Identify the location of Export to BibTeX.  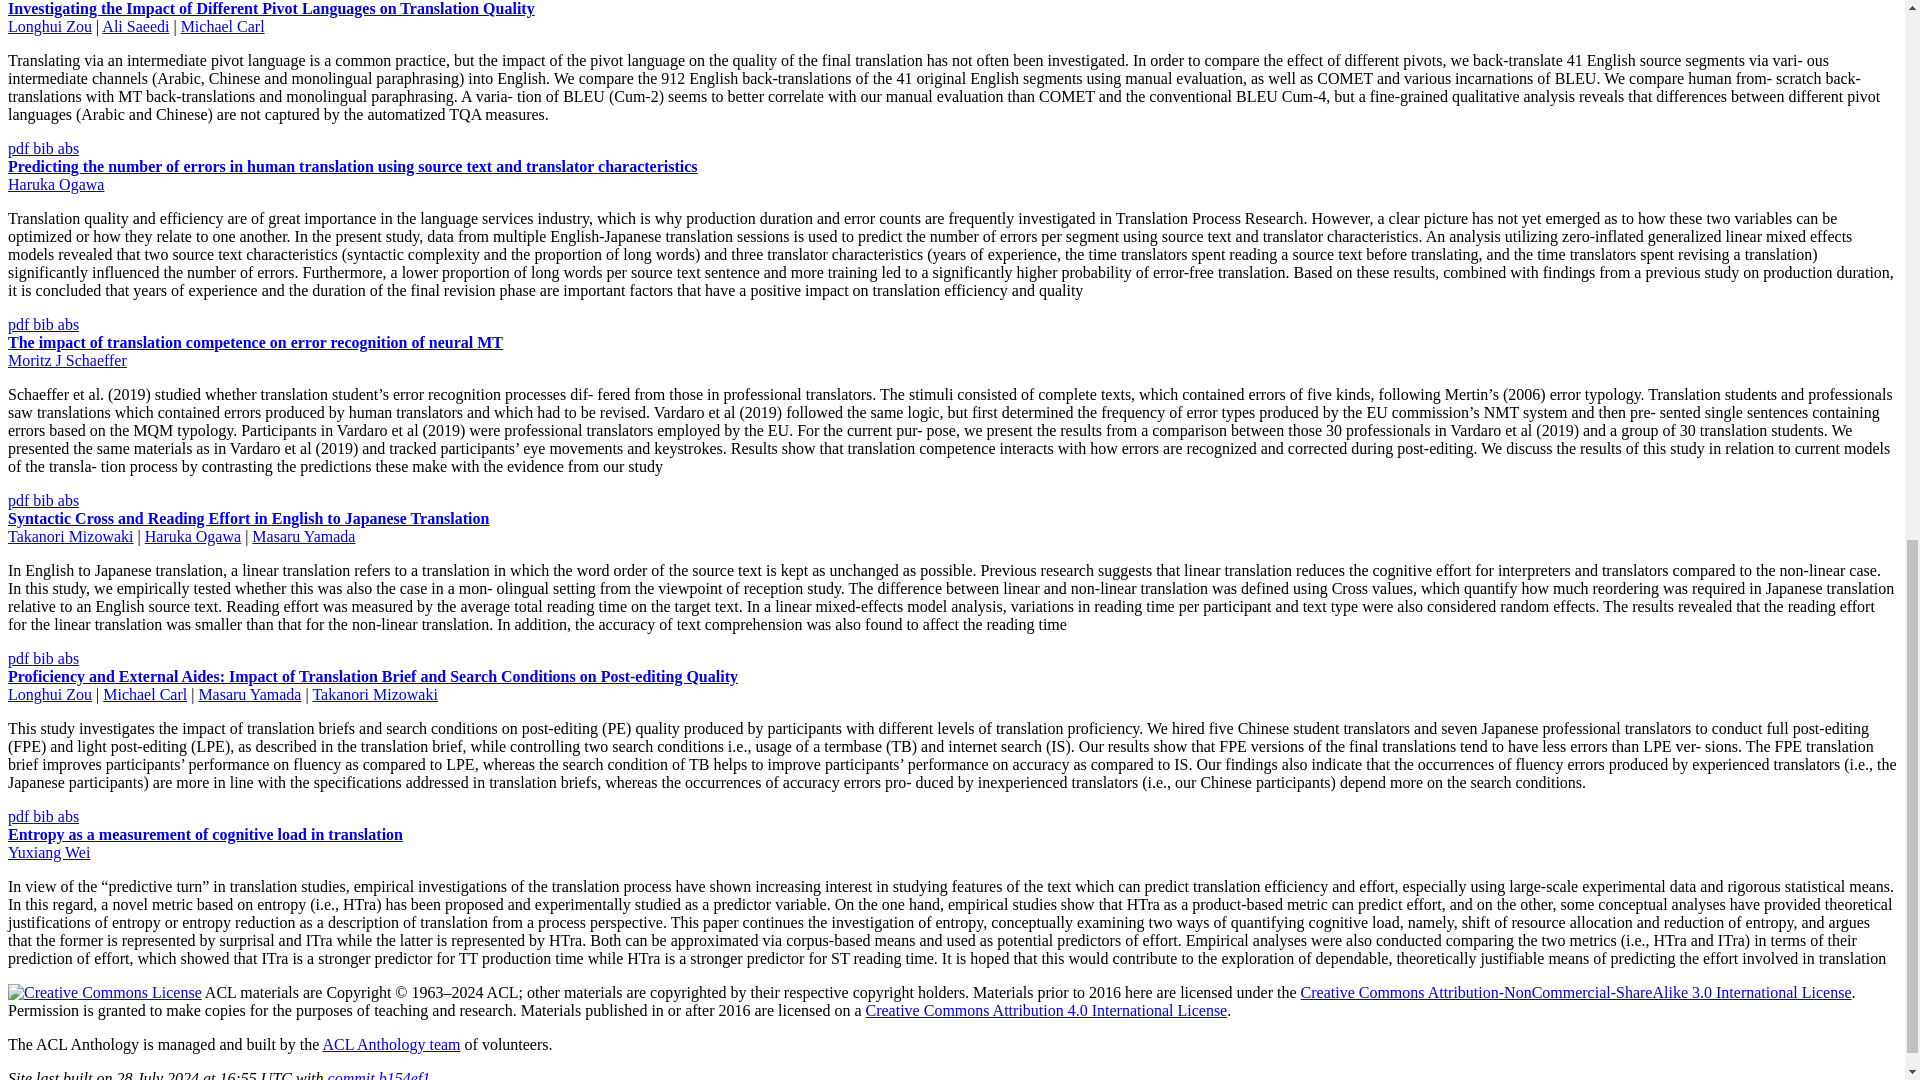
(44, 148).